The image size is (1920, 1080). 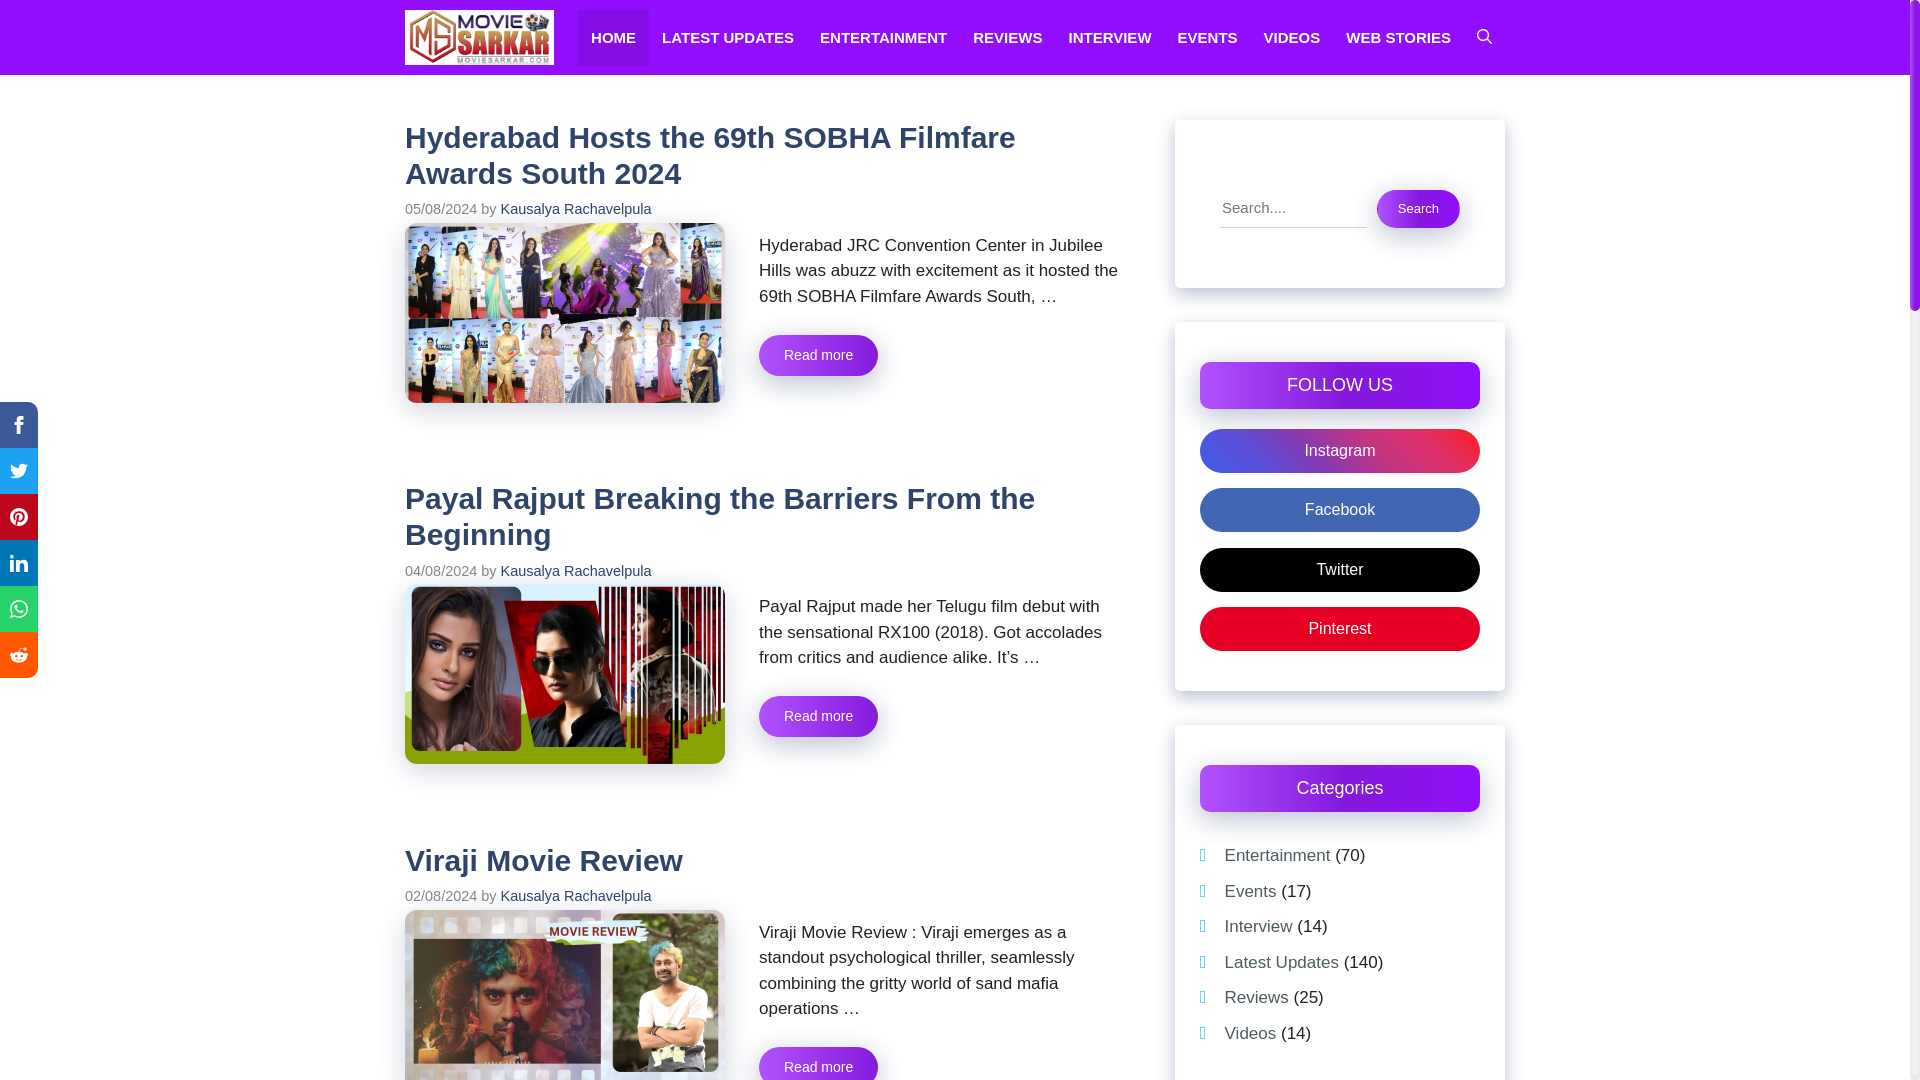 I want to click on Payal Rajput Breaking the Barriers From the Beginning, so click(x=818, y=716).